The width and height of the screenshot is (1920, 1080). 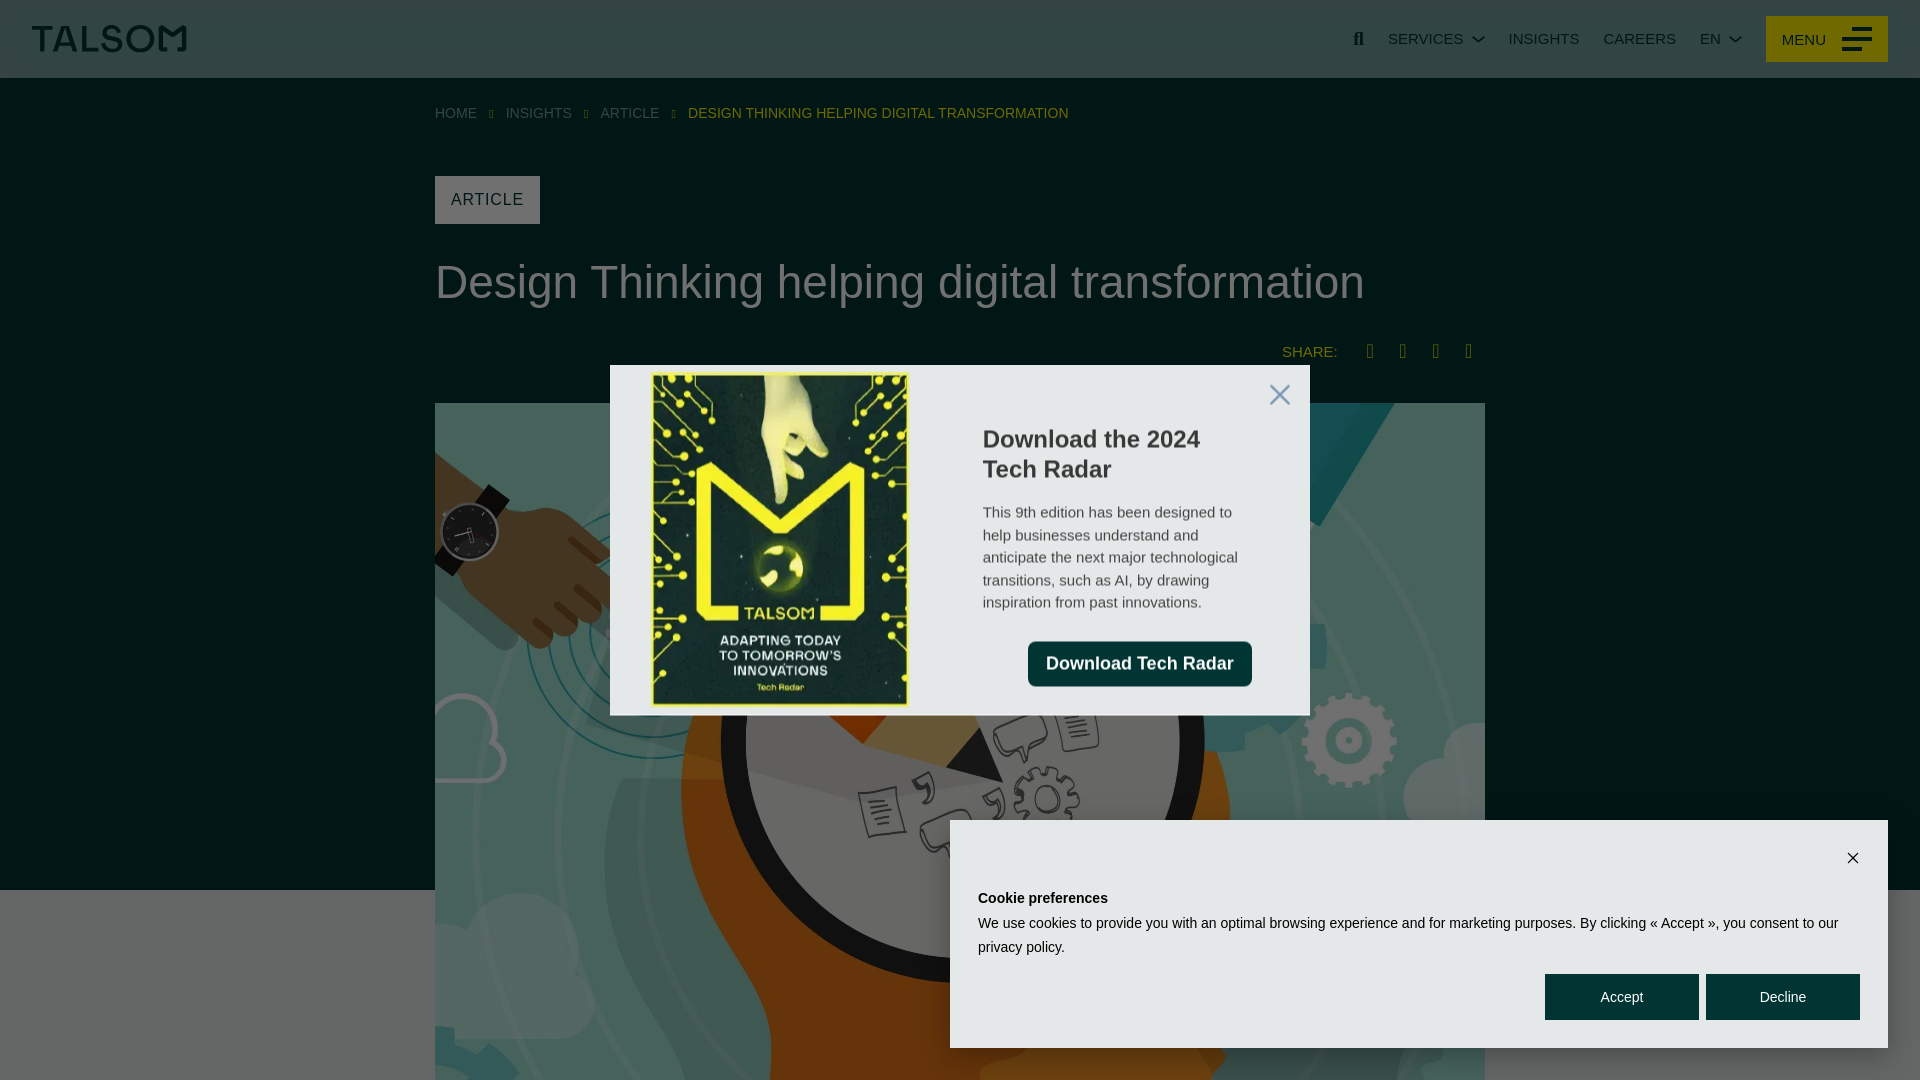 What do you see at coordinates (1436, 38) in the screenshot?
I see `SERVICES` at bounding box center [1436, 38].